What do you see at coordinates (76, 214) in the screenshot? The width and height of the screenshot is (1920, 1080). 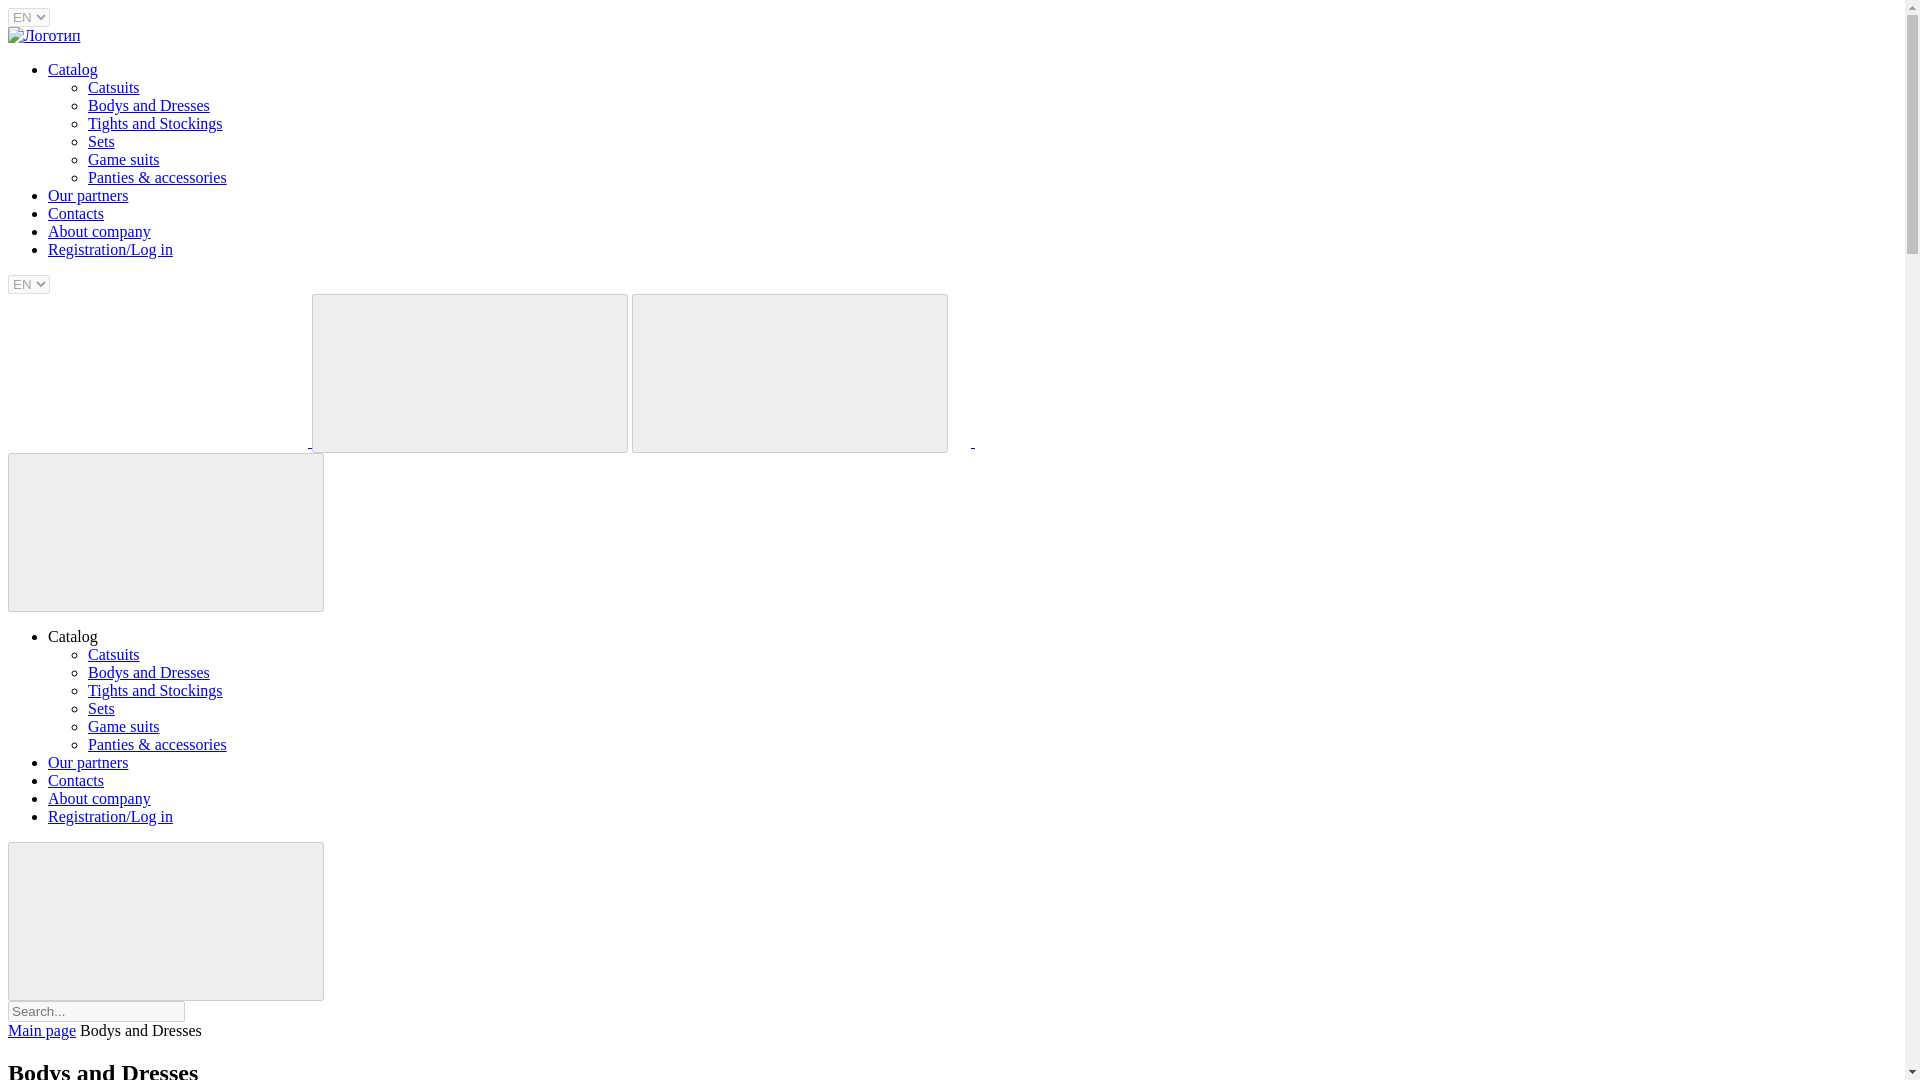 I see `Contacts` at bounding box center [76, 214].